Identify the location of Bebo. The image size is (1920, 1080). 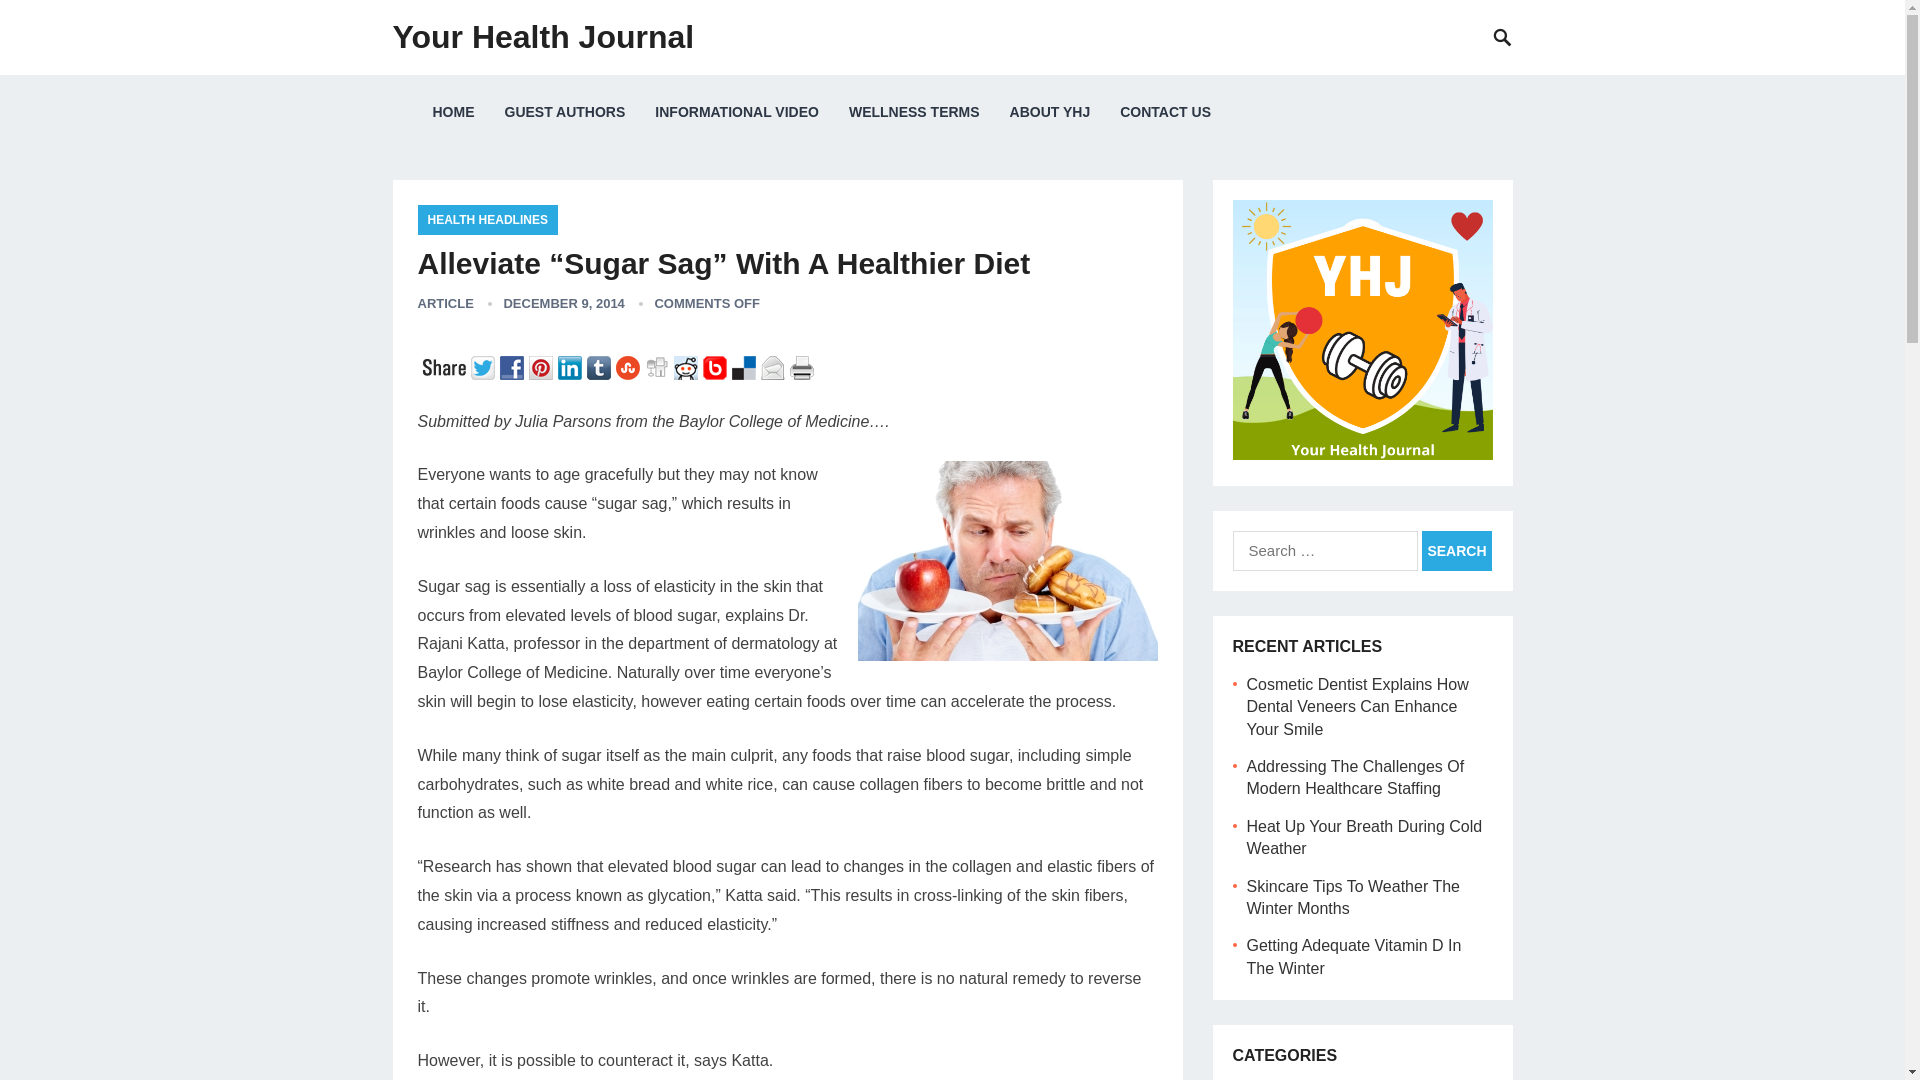
(716, 366).